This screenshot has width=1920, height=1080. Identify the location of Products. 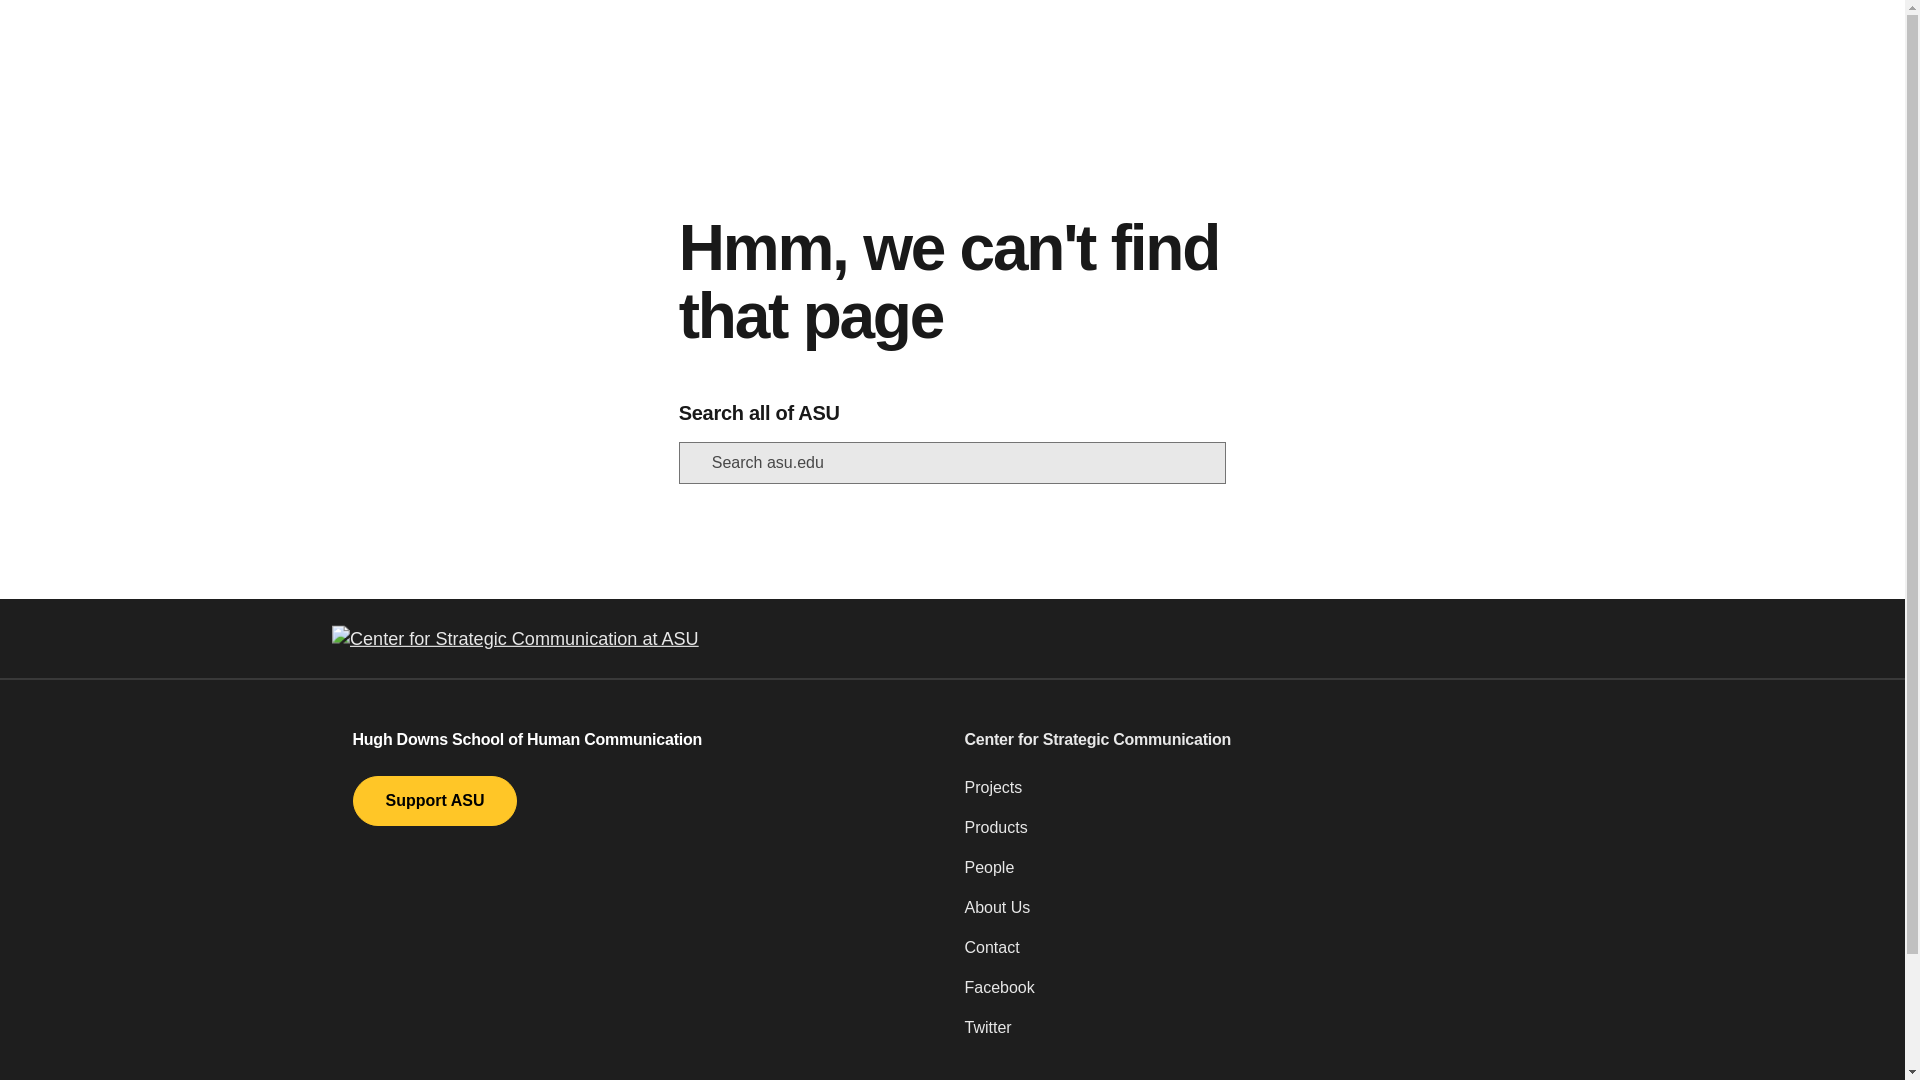
(1257, 836).